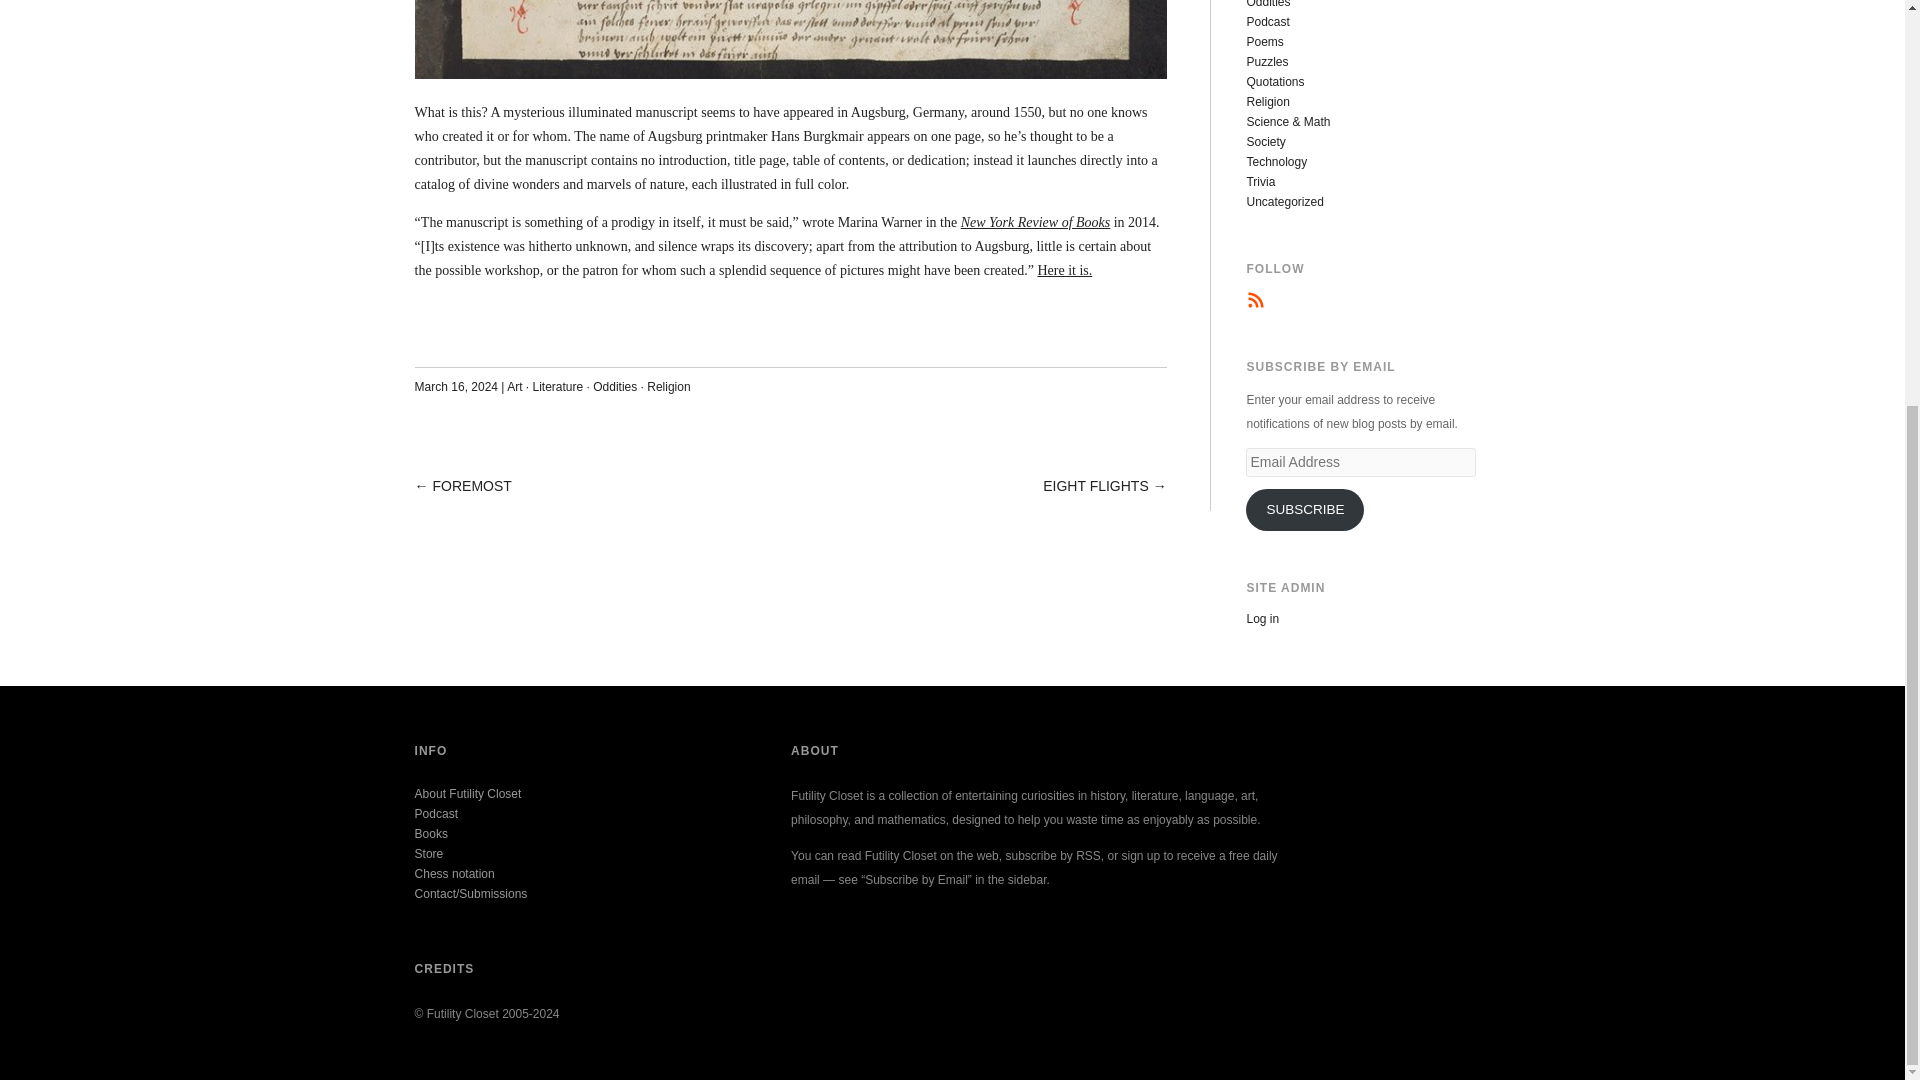  What do you see at coordinates (1262, 619) in the screenshot?
I see `Log in` at bounding box center [1262, 619].